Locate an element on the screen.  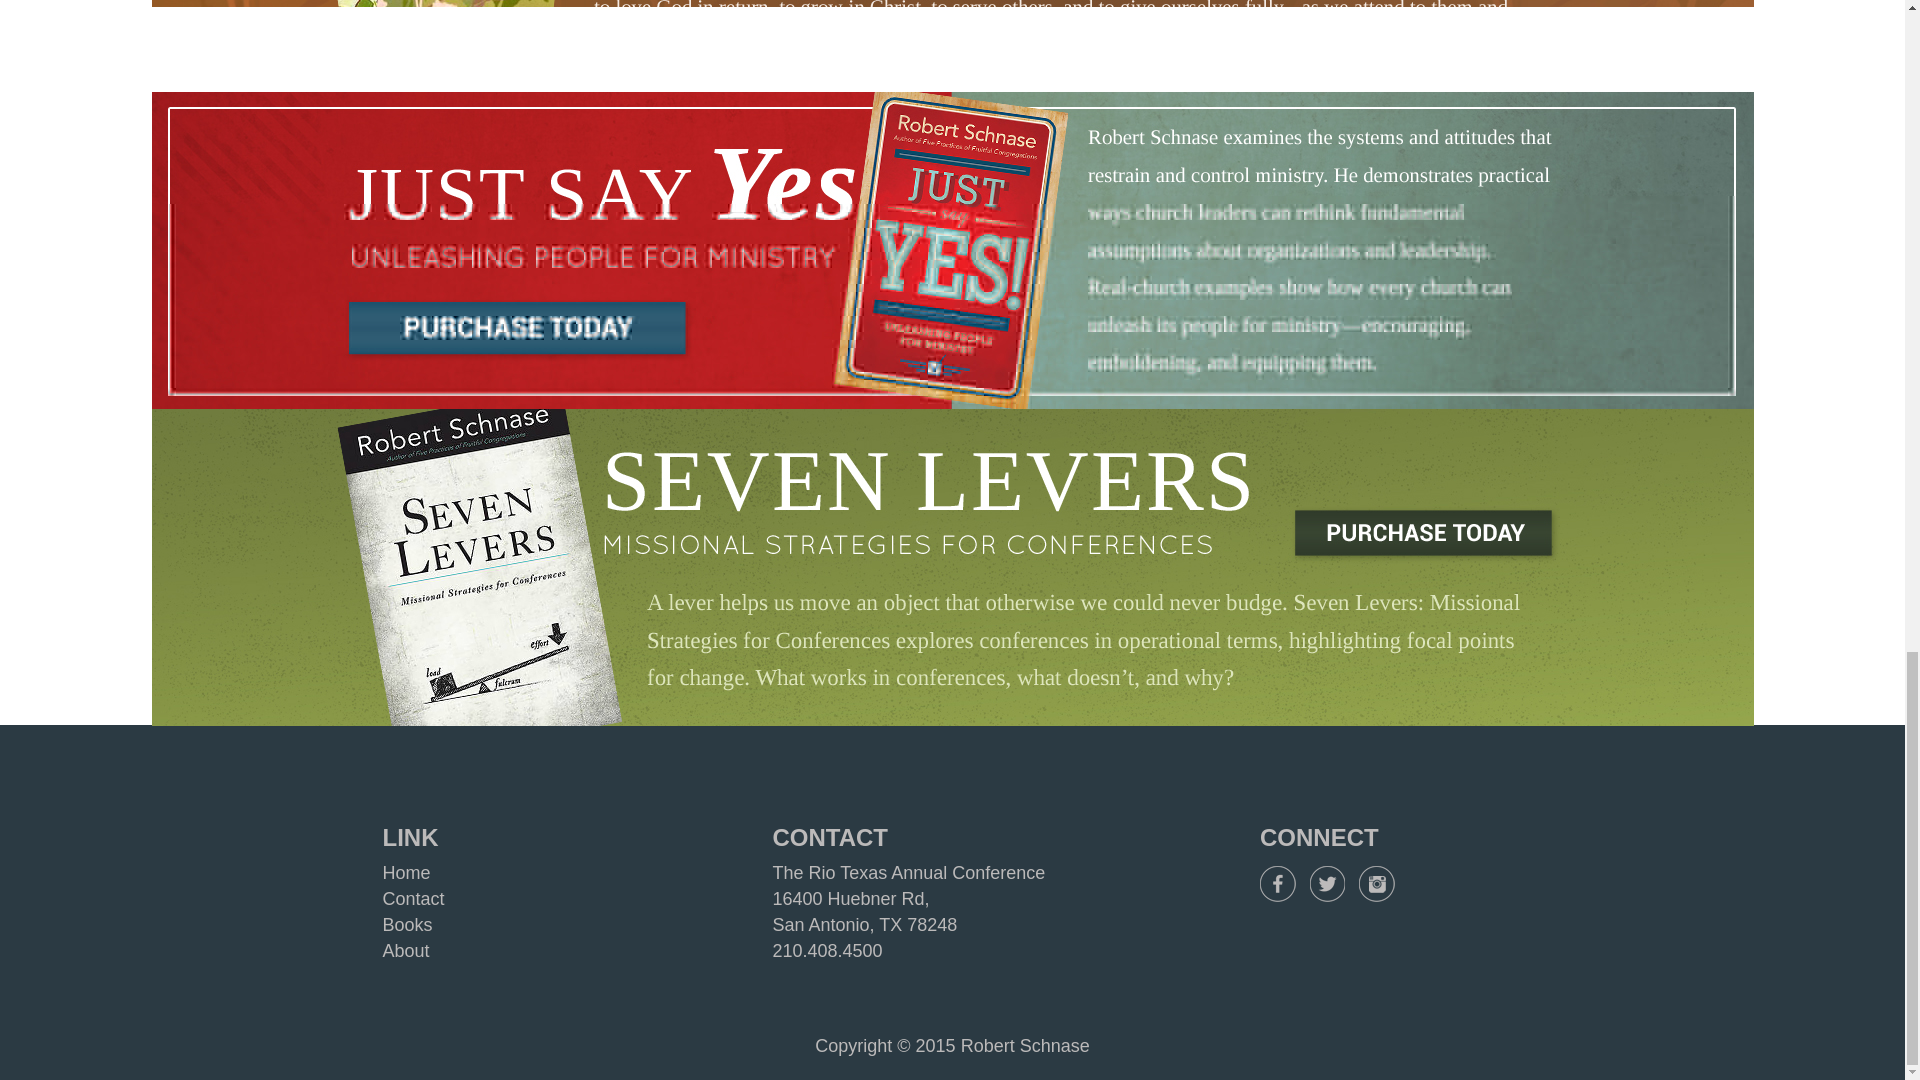
Contact is located at coordinates (412, 898).